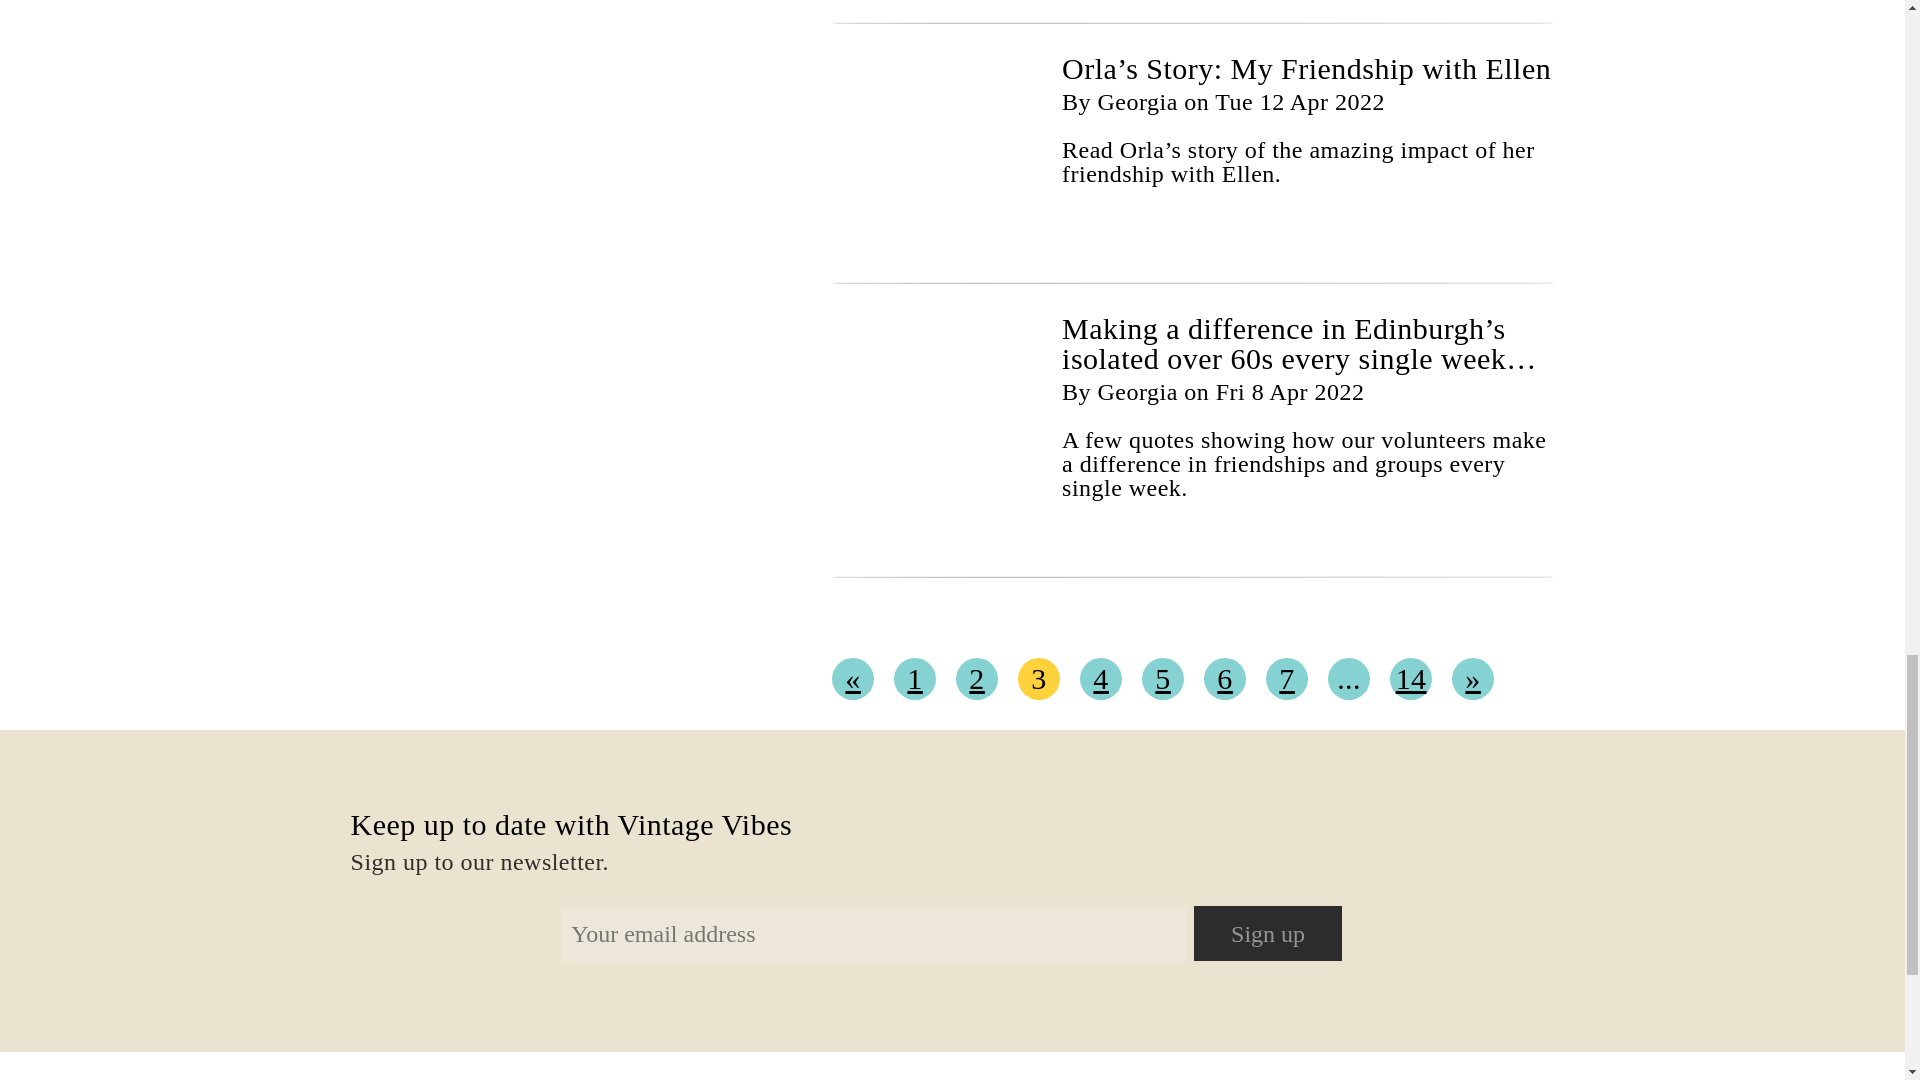  Describe the element at coordinates (1286, 678) in the screenshot. I see `7` at that location.